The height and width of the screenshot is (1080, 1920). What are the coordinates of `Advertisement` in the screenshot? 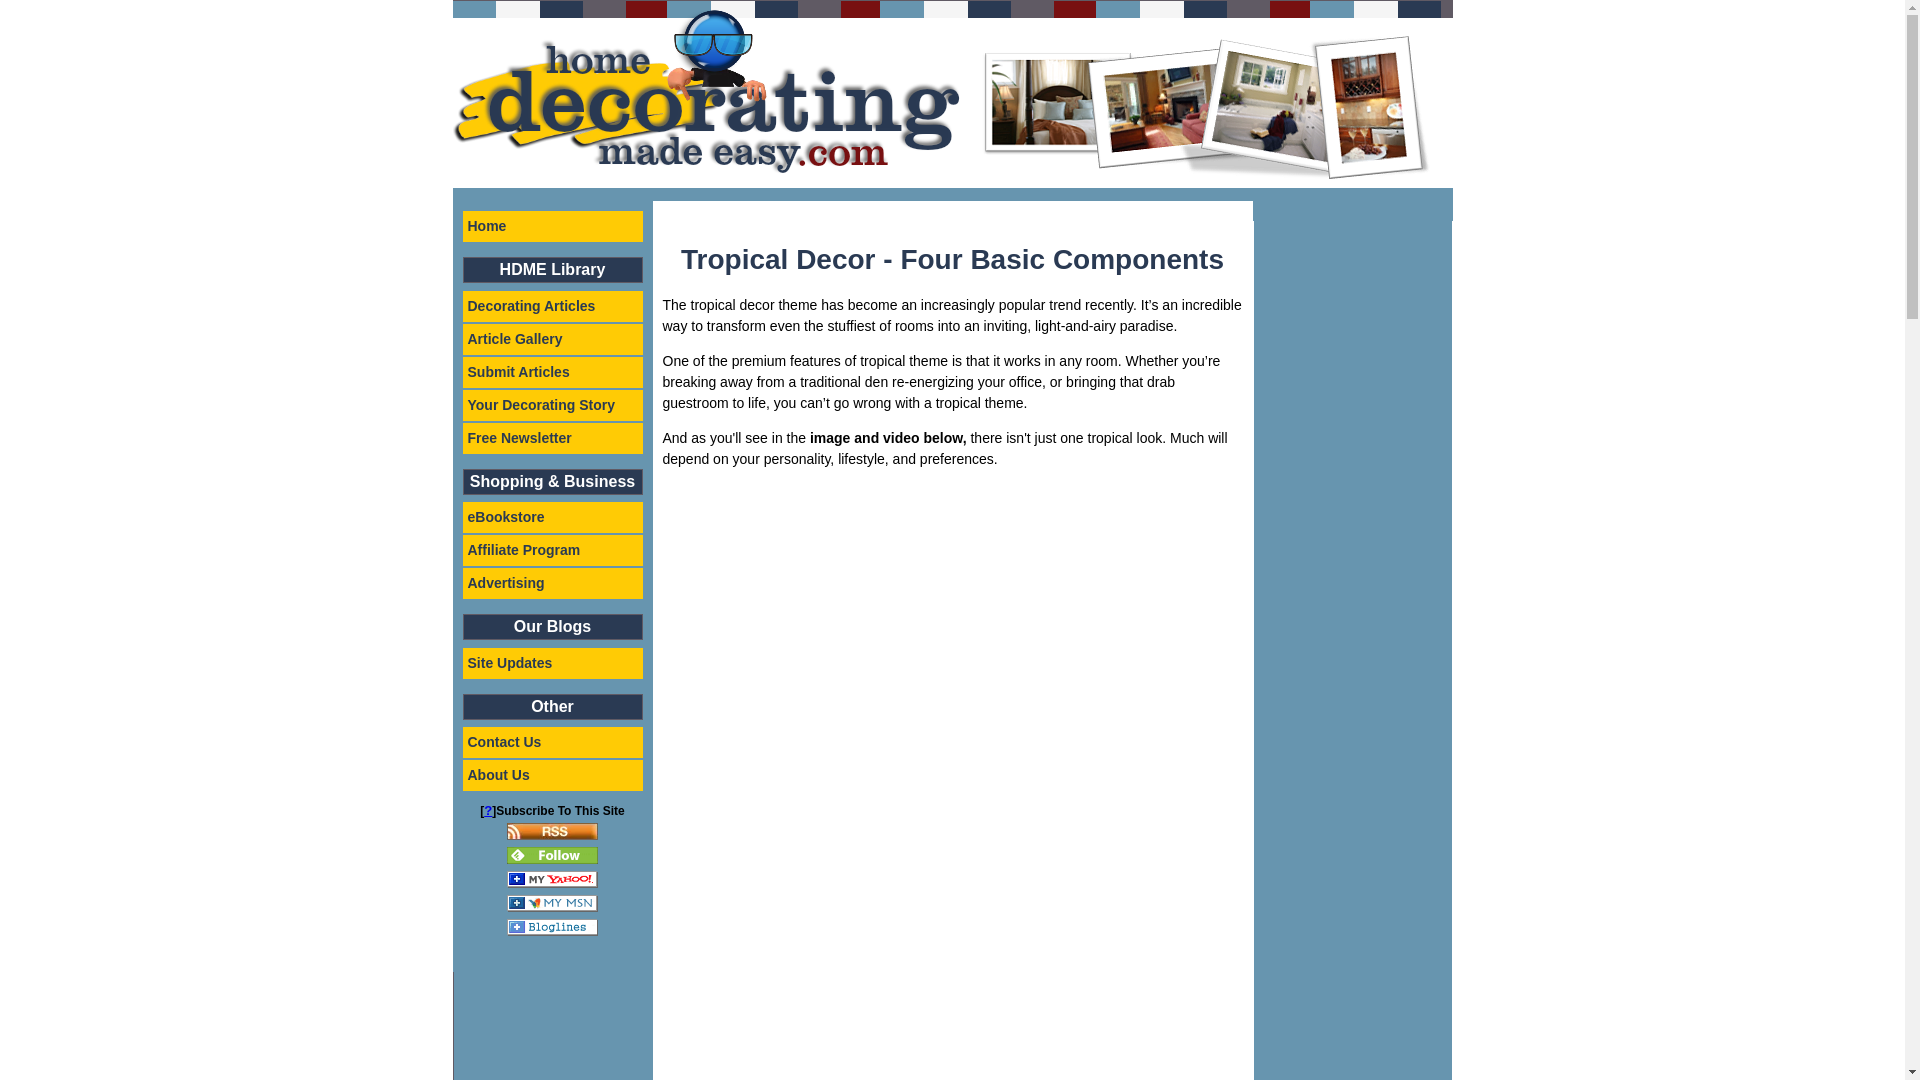 It's located at (830, 918).